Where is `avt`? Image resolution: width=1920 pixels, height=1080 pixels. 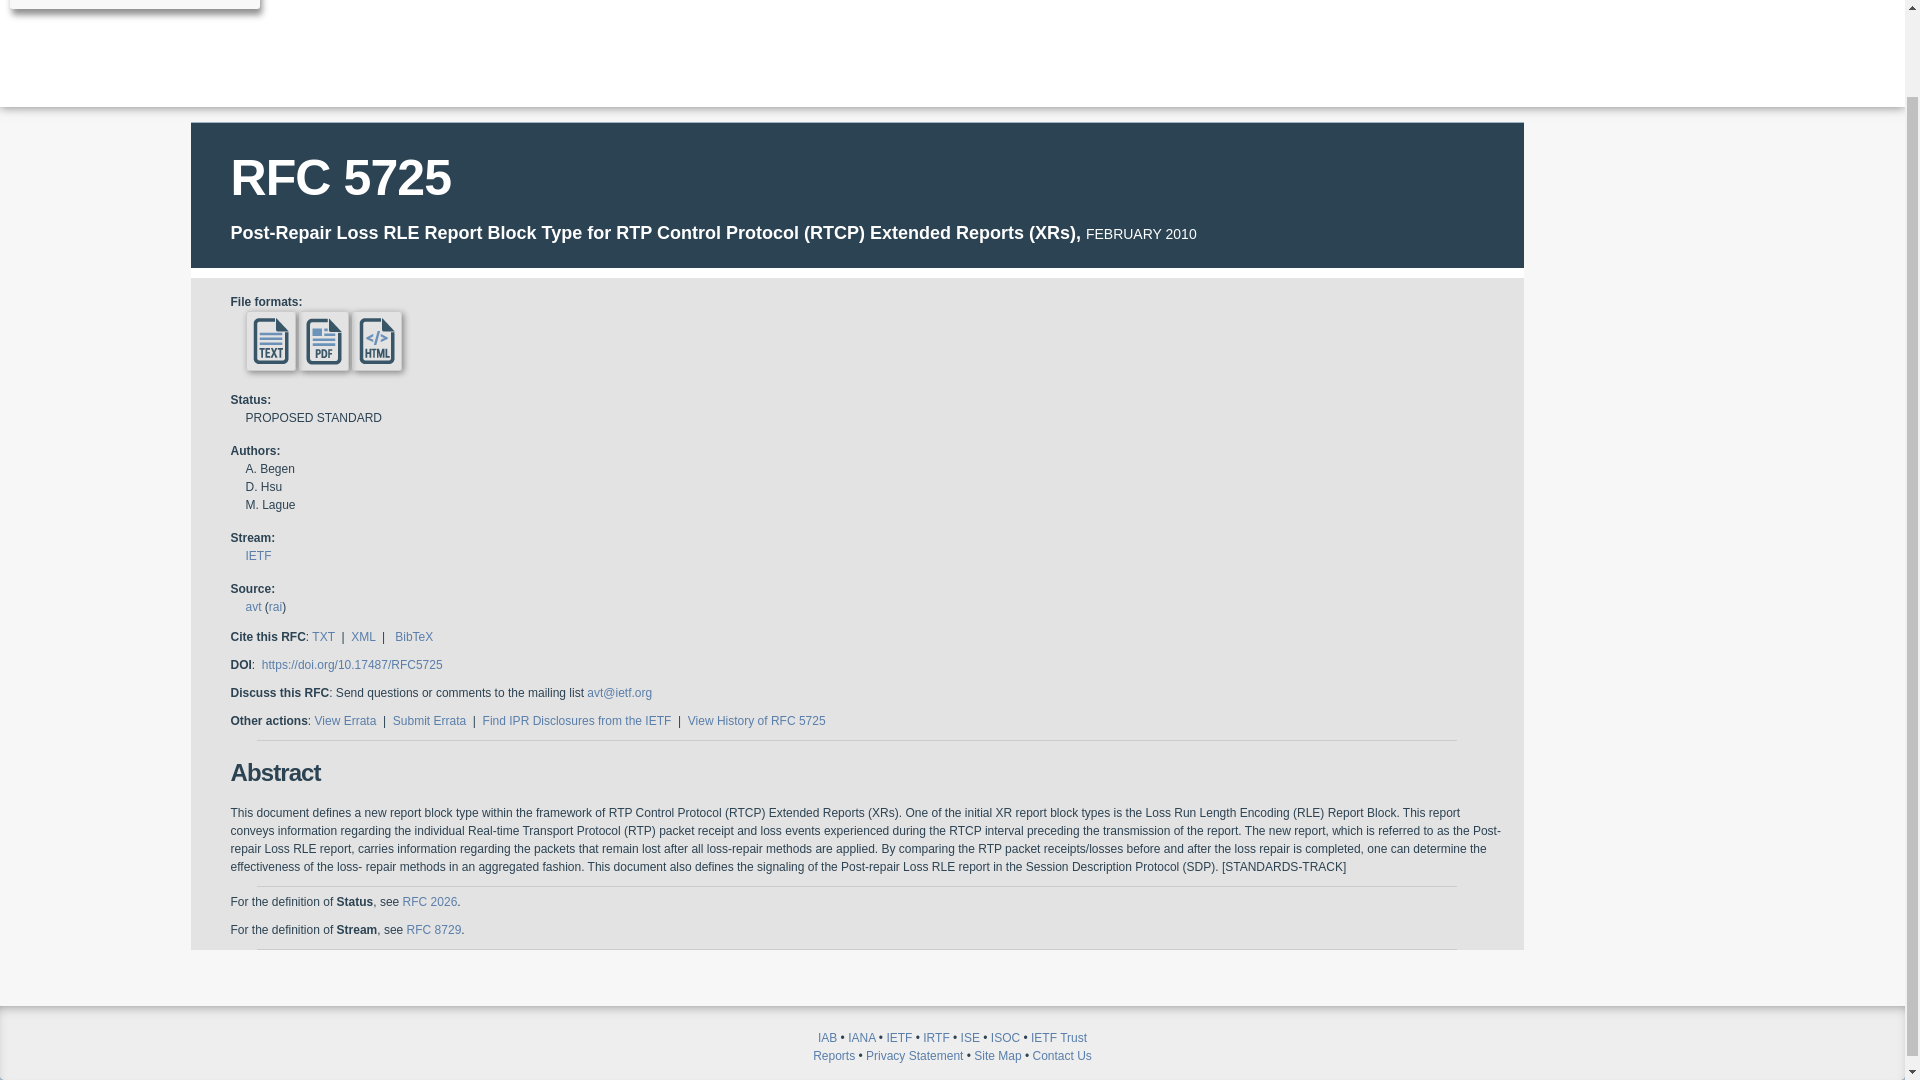 avt is located at coordinates (253, 607).